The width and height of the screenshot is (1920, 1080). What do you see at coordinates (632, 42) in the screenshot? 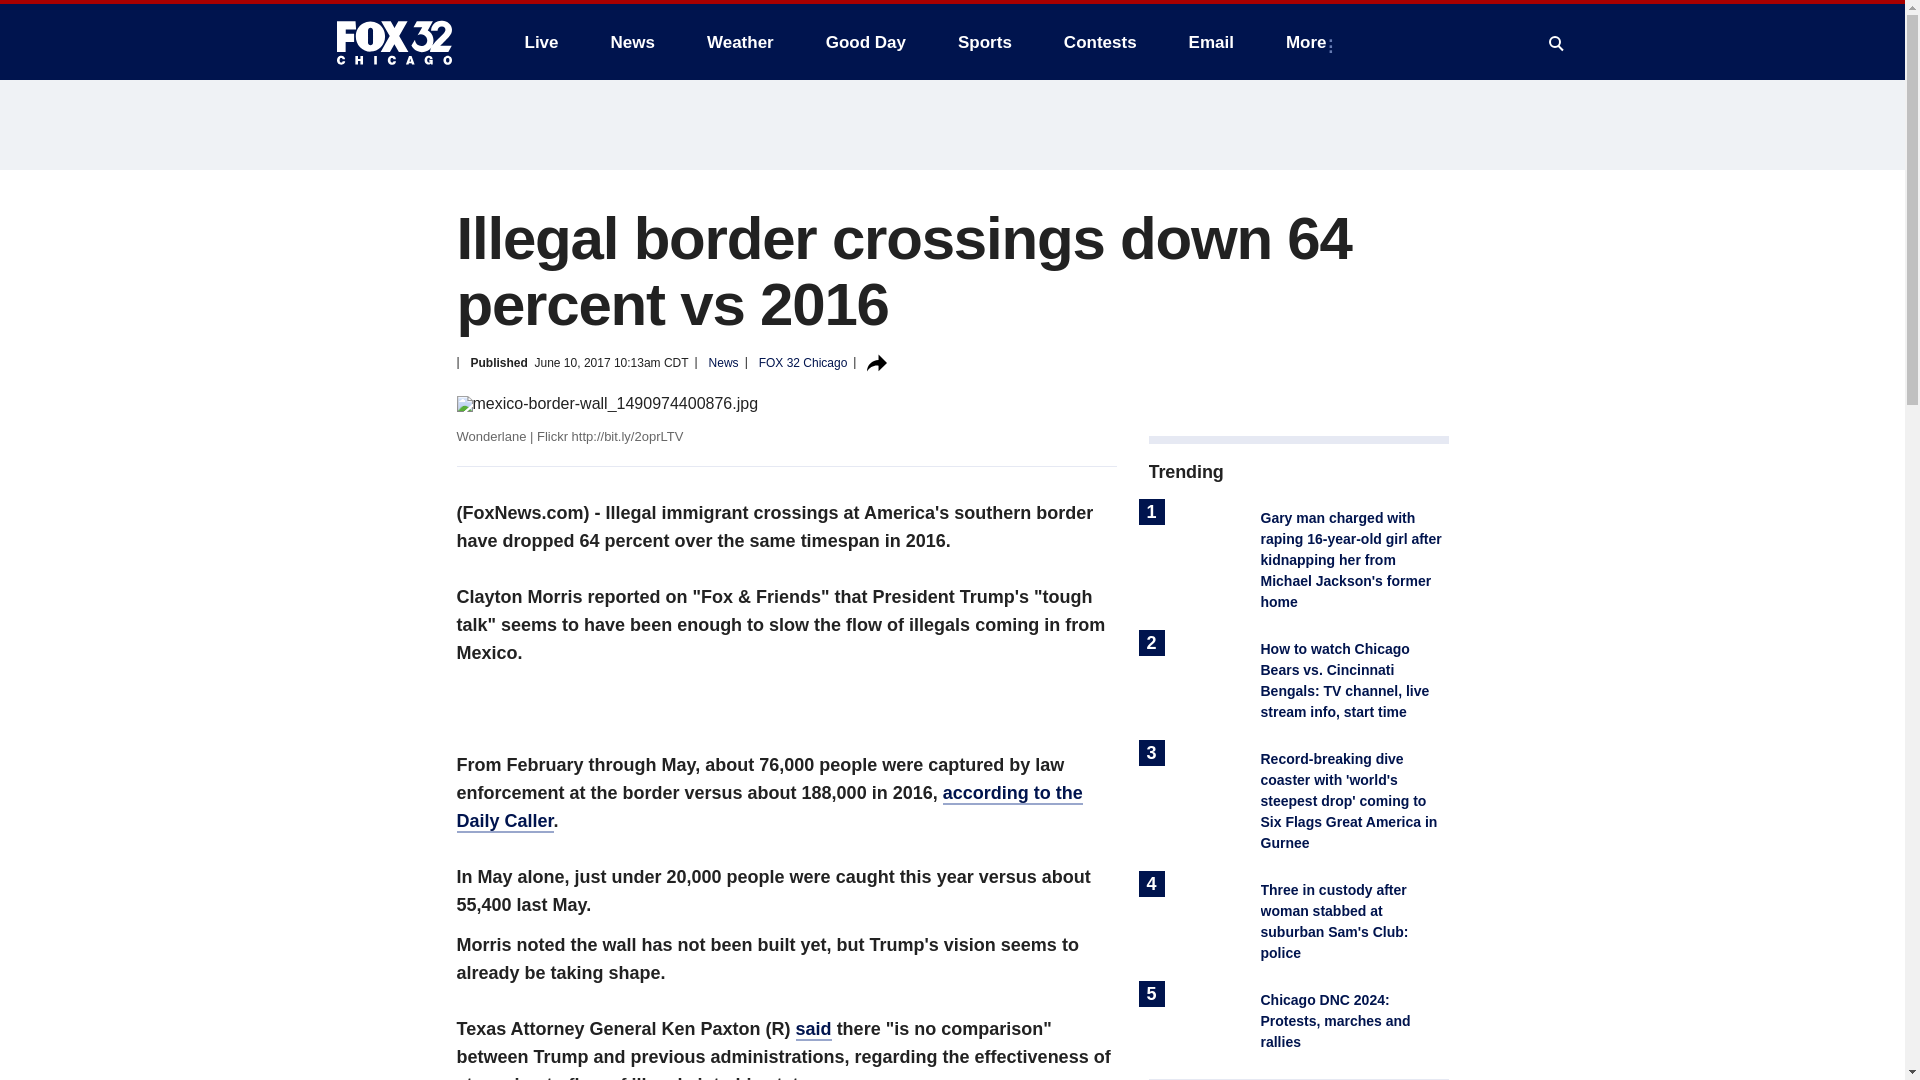
I see `News` at bounding box center [632, 42].